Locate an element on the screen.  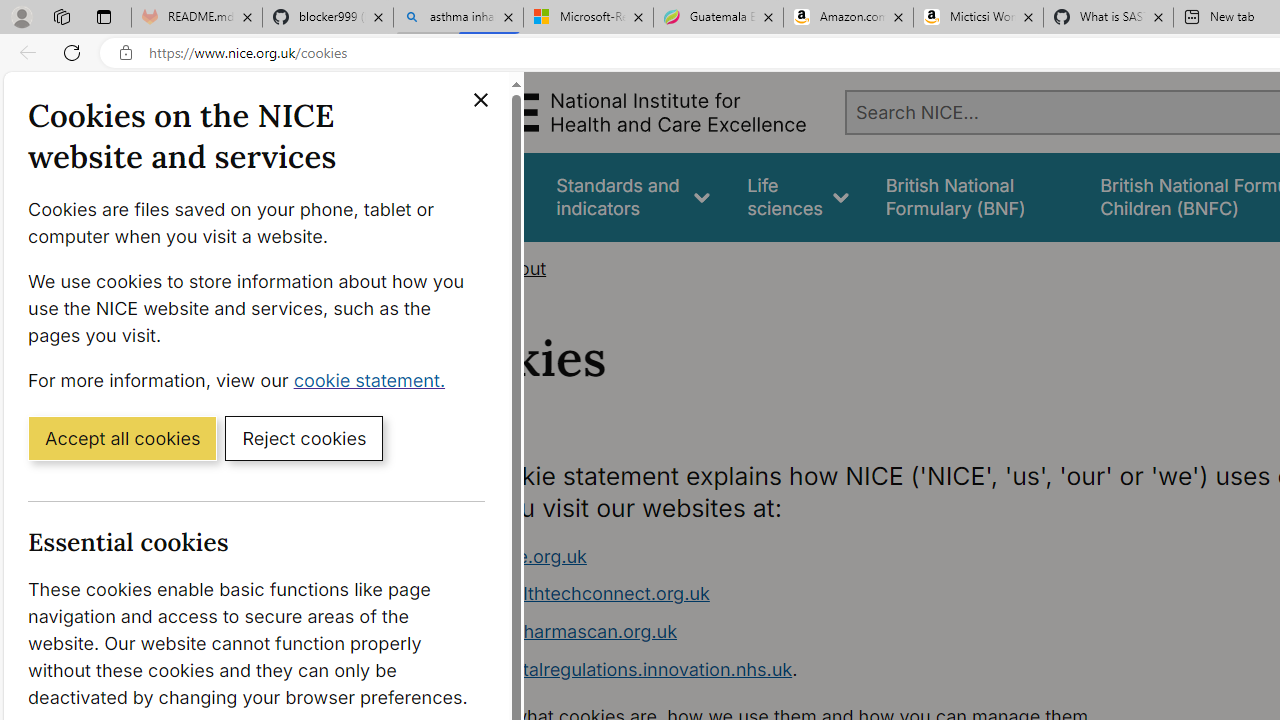
About is located at coordinates (520, 268).